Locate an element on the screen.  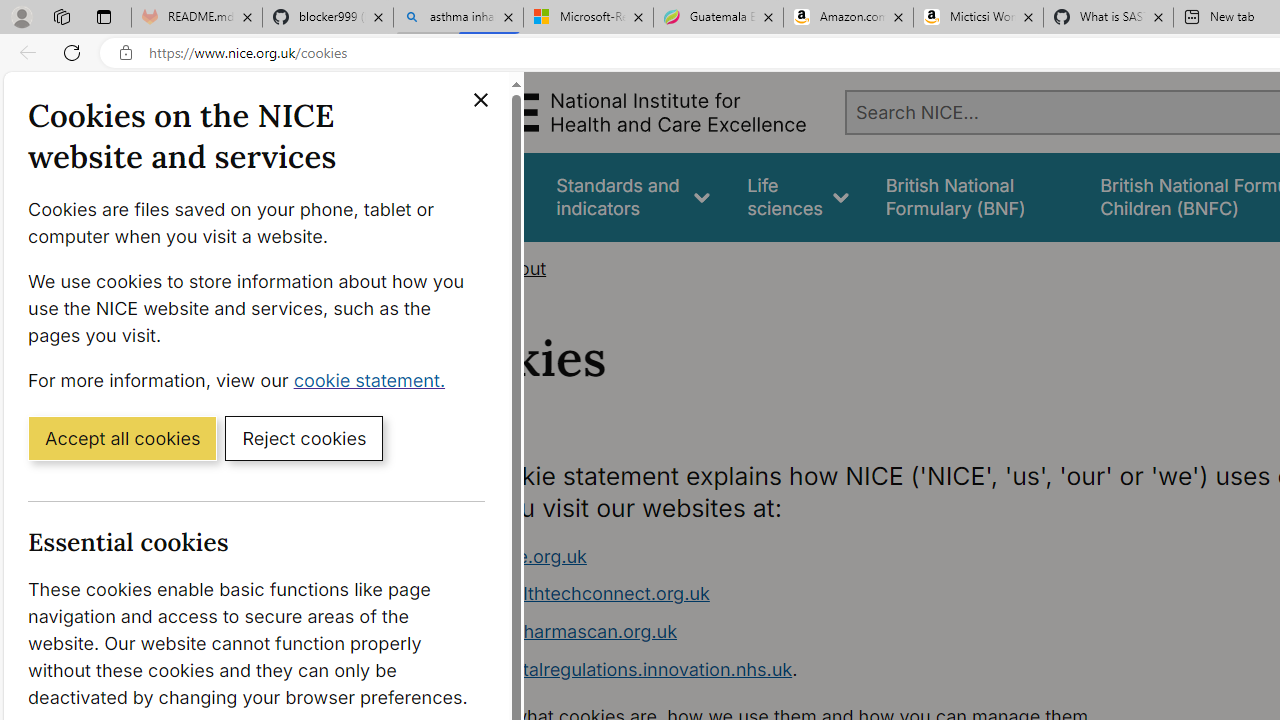
About is located at coordinates (520, 268).